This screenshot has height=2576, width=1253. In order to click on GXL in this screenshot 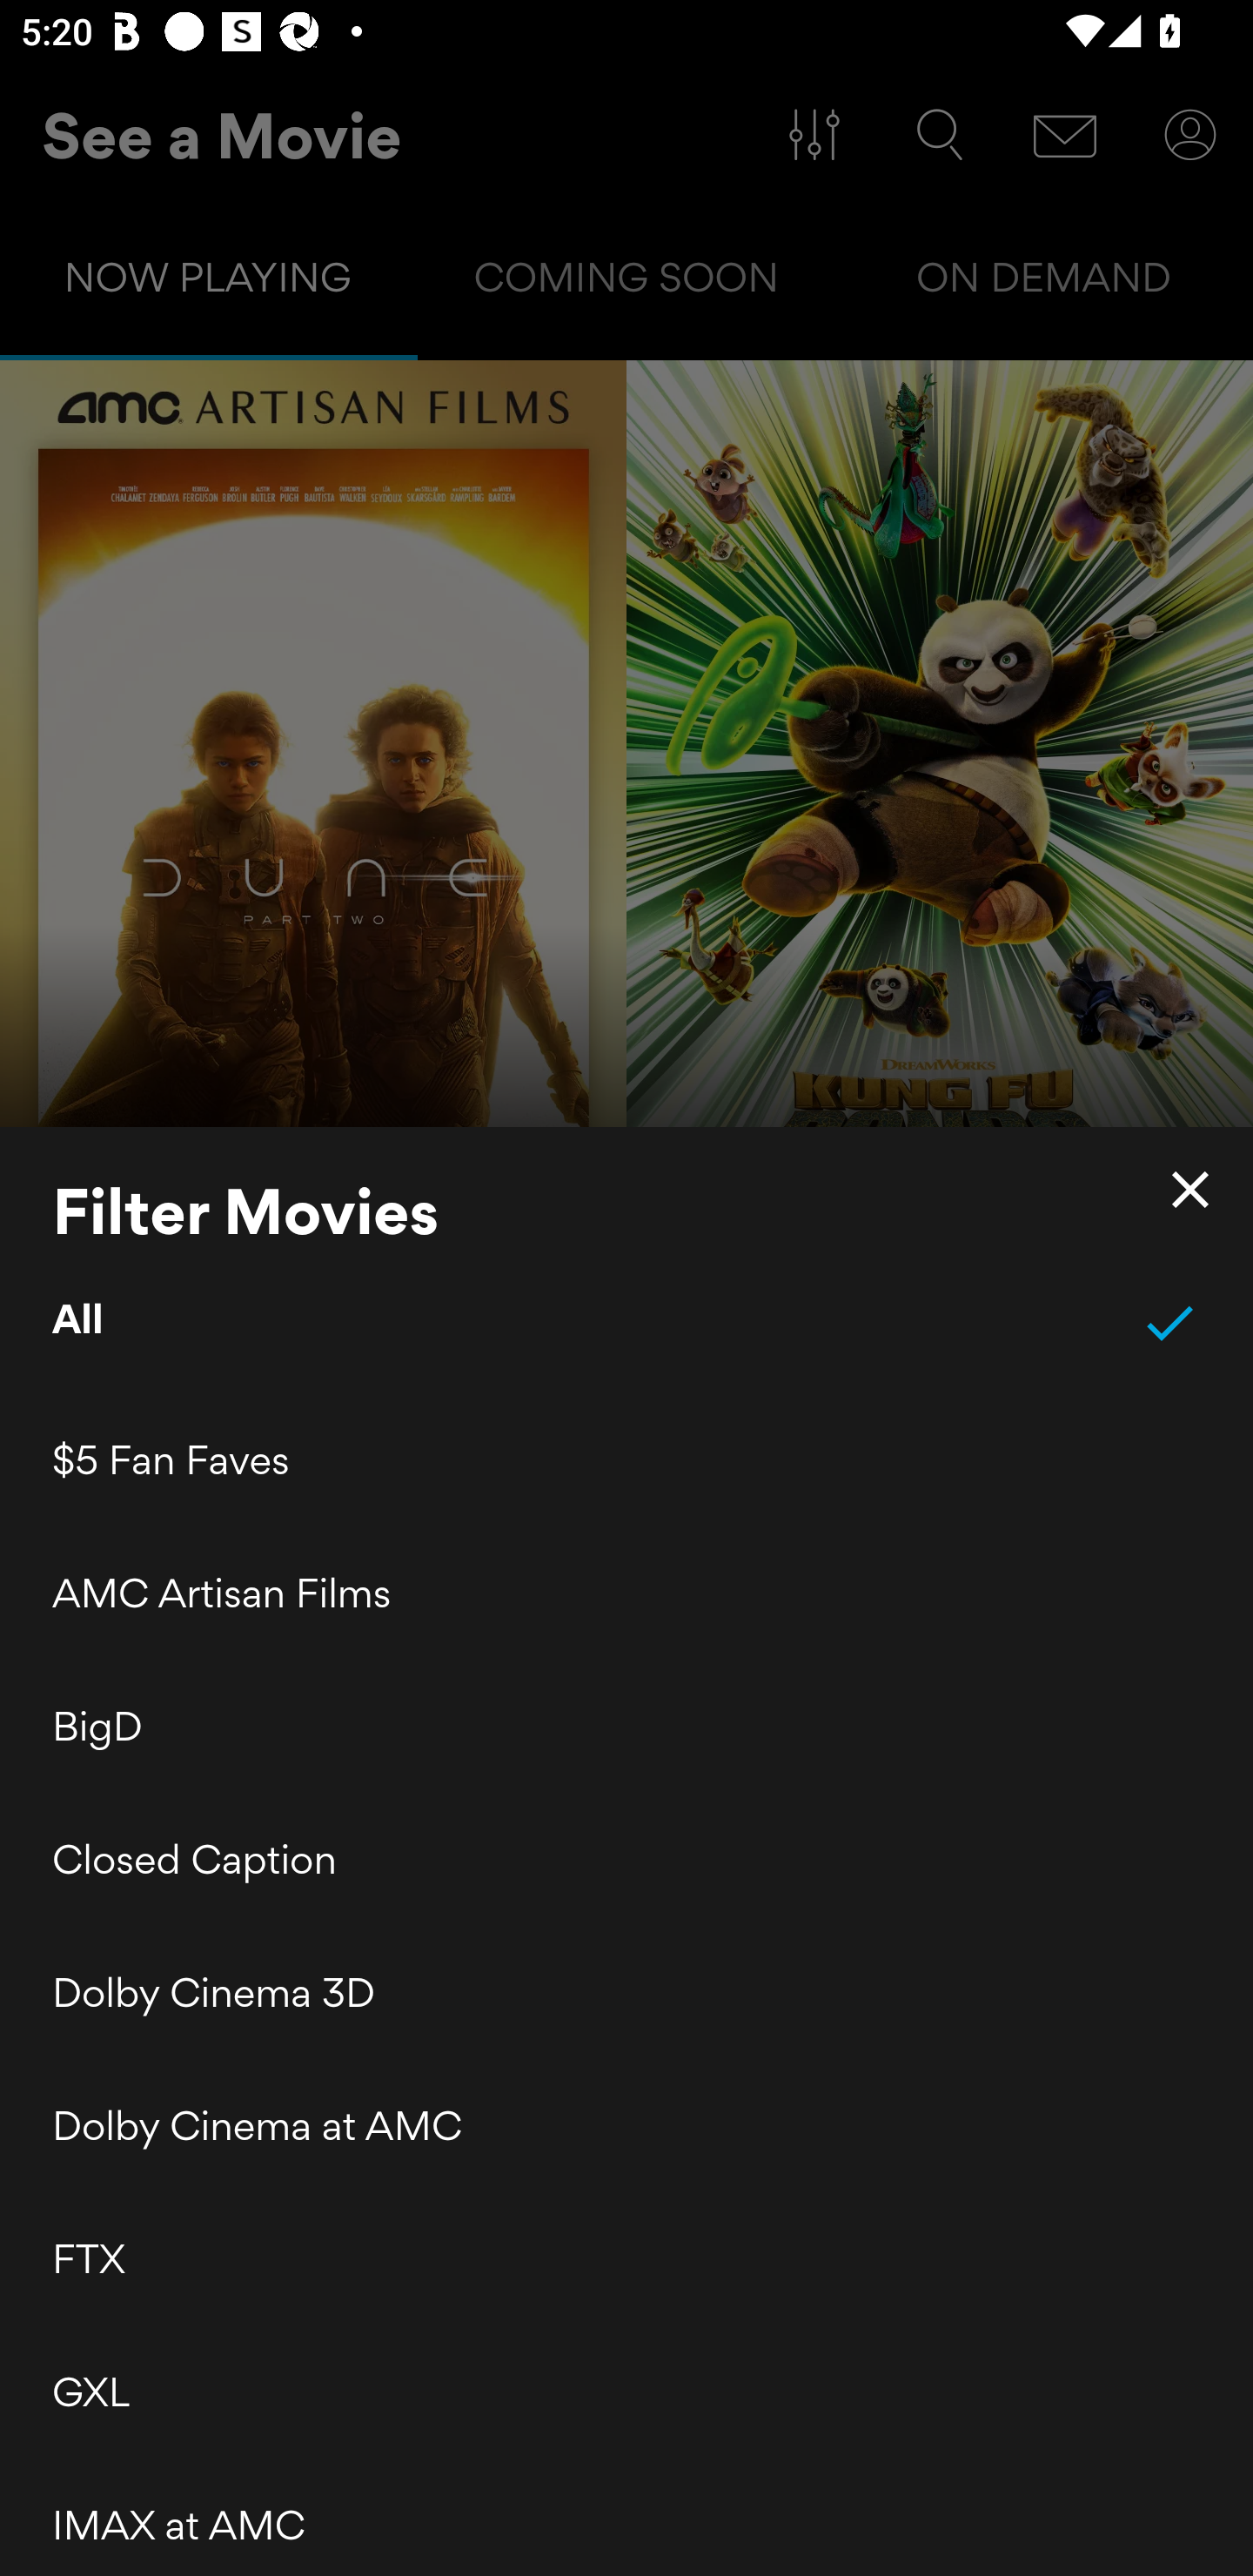, I will do `click(626, 2392)`.